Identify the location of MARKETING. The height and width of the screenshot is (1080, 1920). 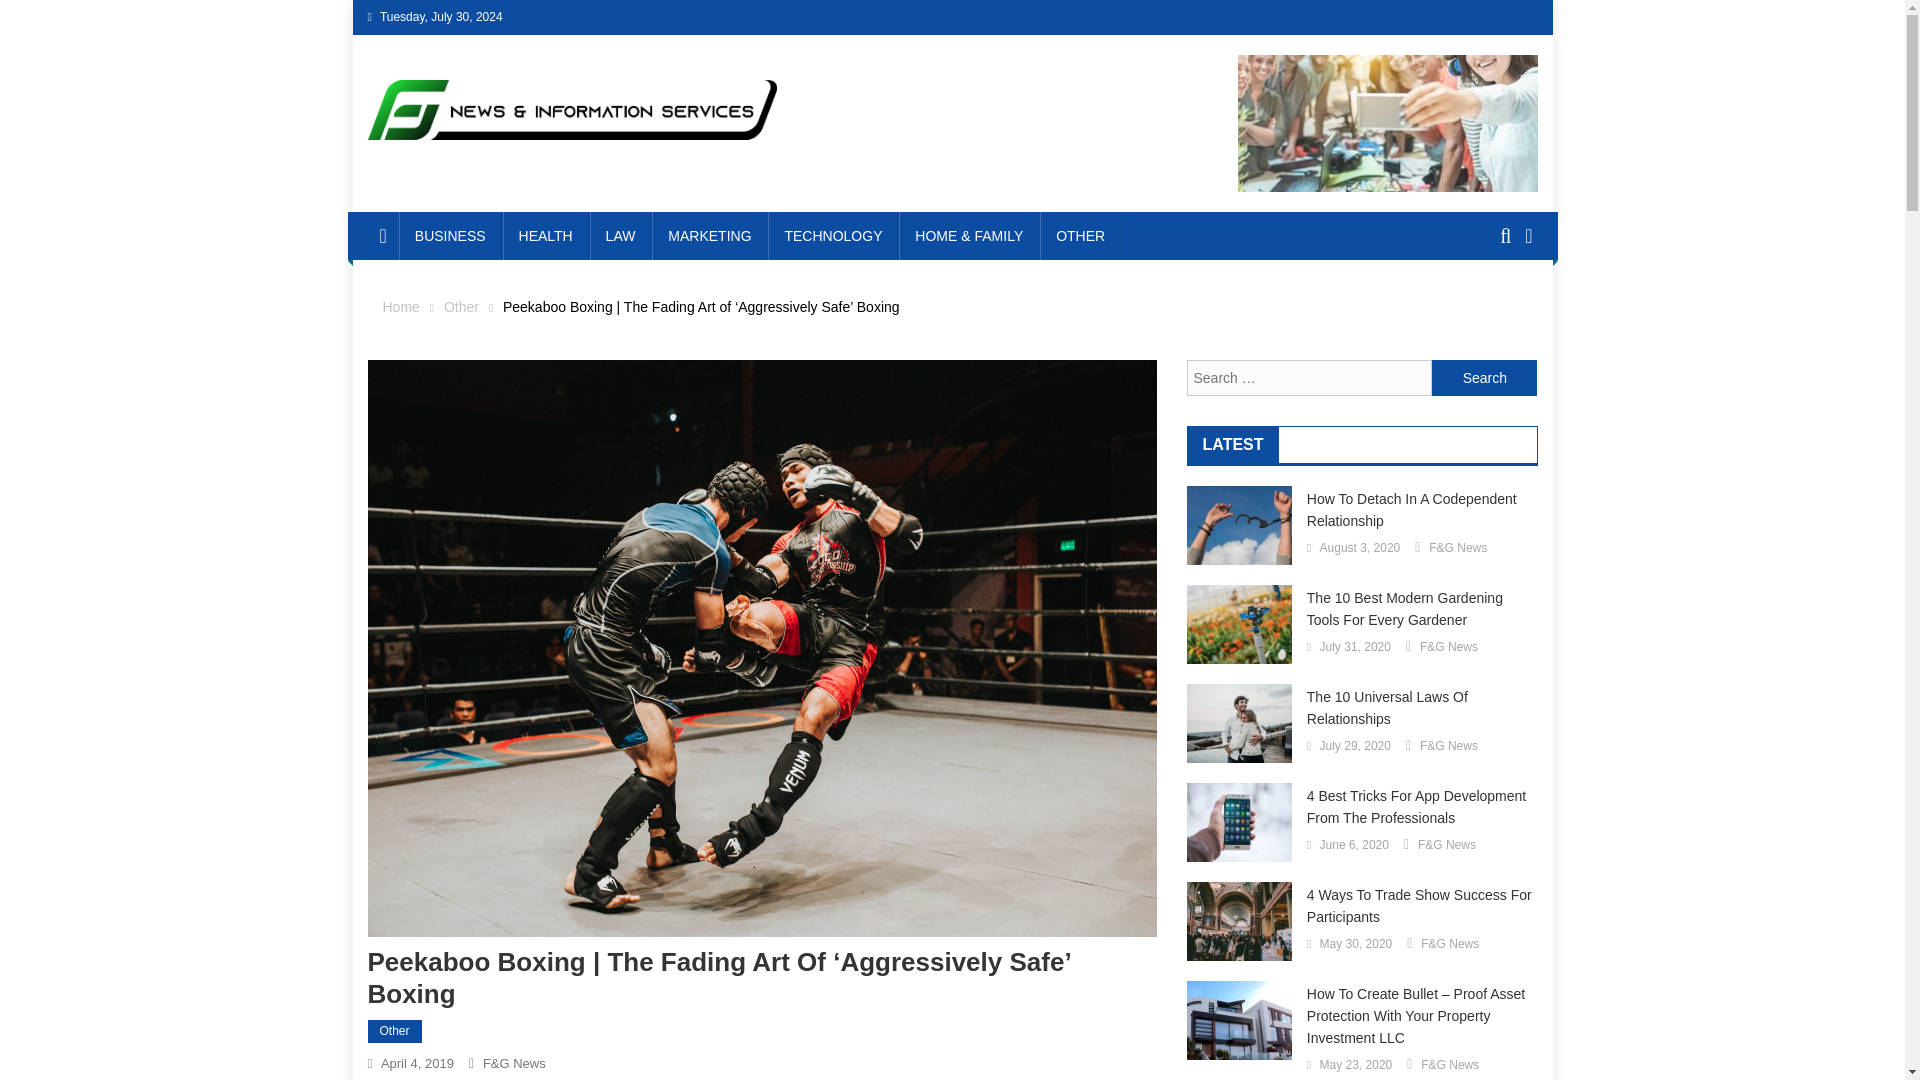
(709, 236).